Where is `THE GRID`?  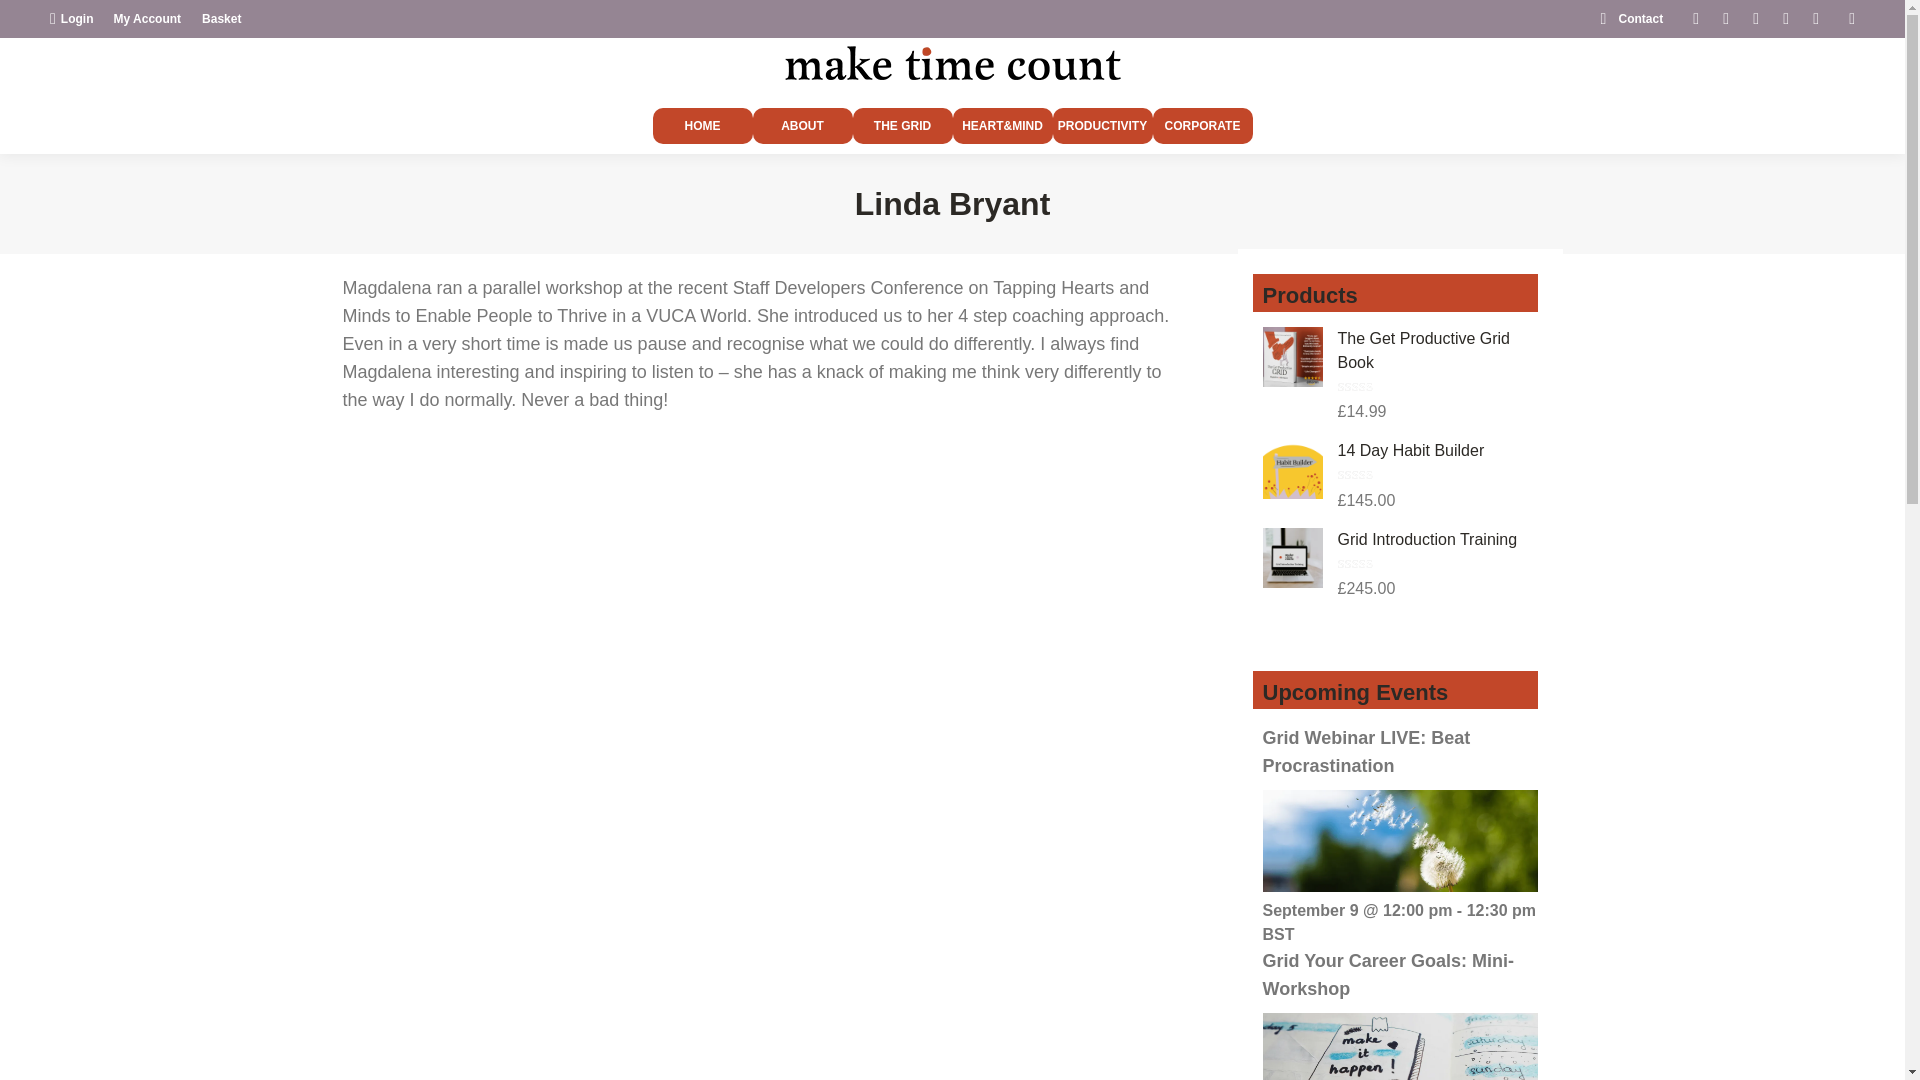
THE GRID is located at coordinates (902, 126).